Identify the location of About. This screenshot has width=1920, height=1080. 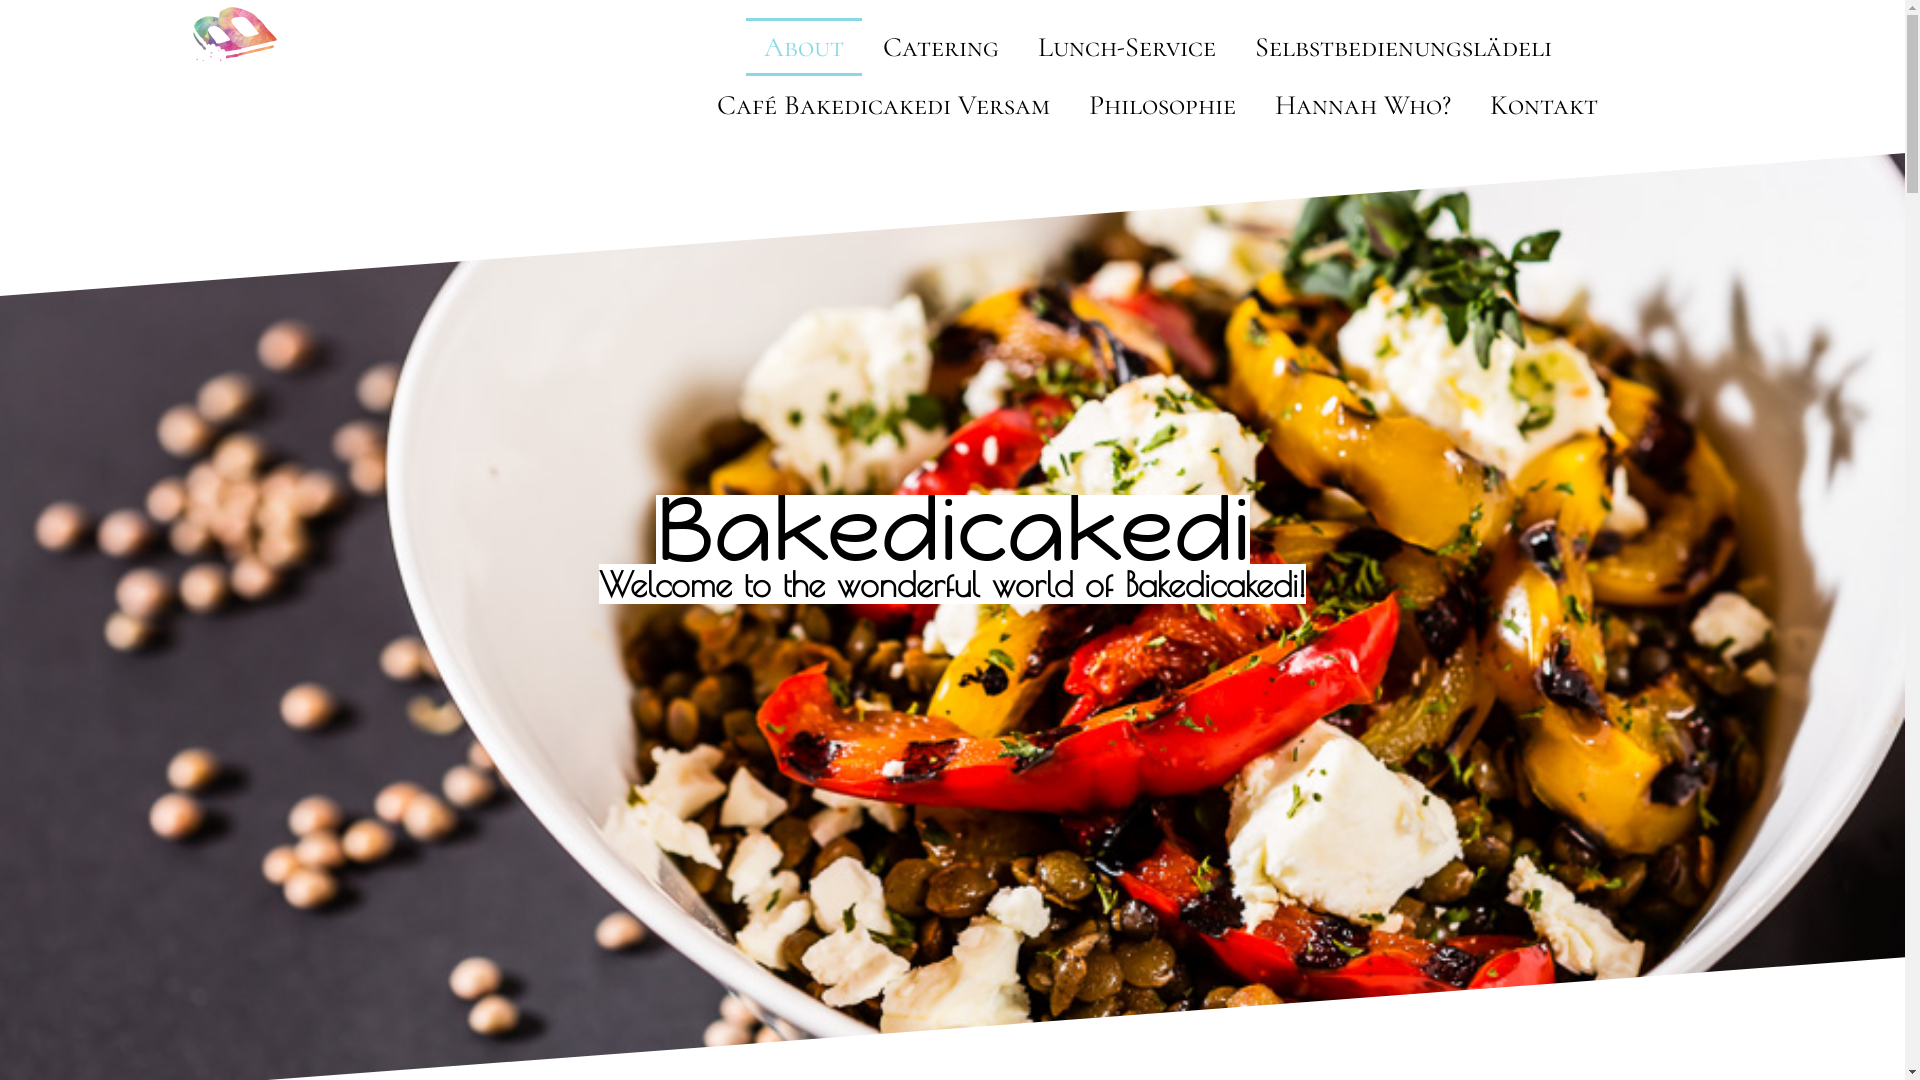
(804, 47).